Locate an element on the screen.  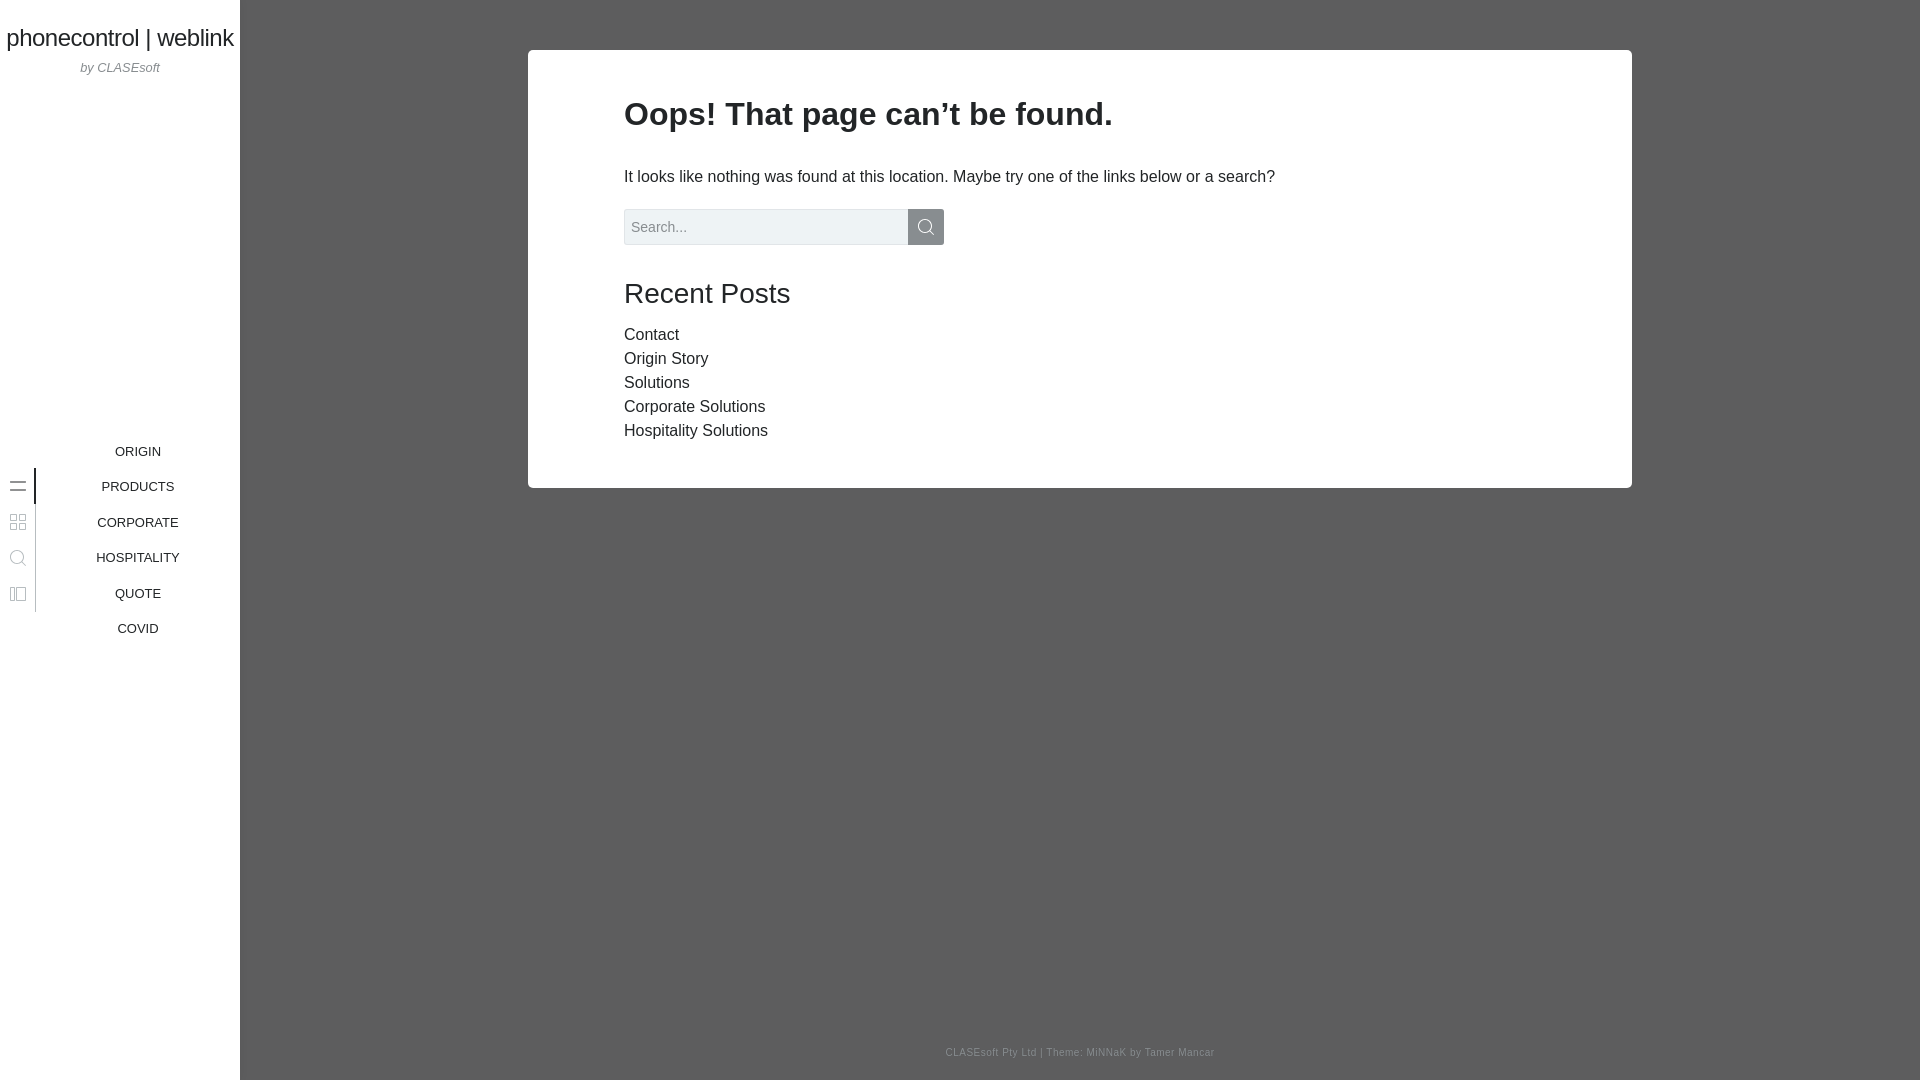
Corporate Solutions is located at coordinates (694, 406).